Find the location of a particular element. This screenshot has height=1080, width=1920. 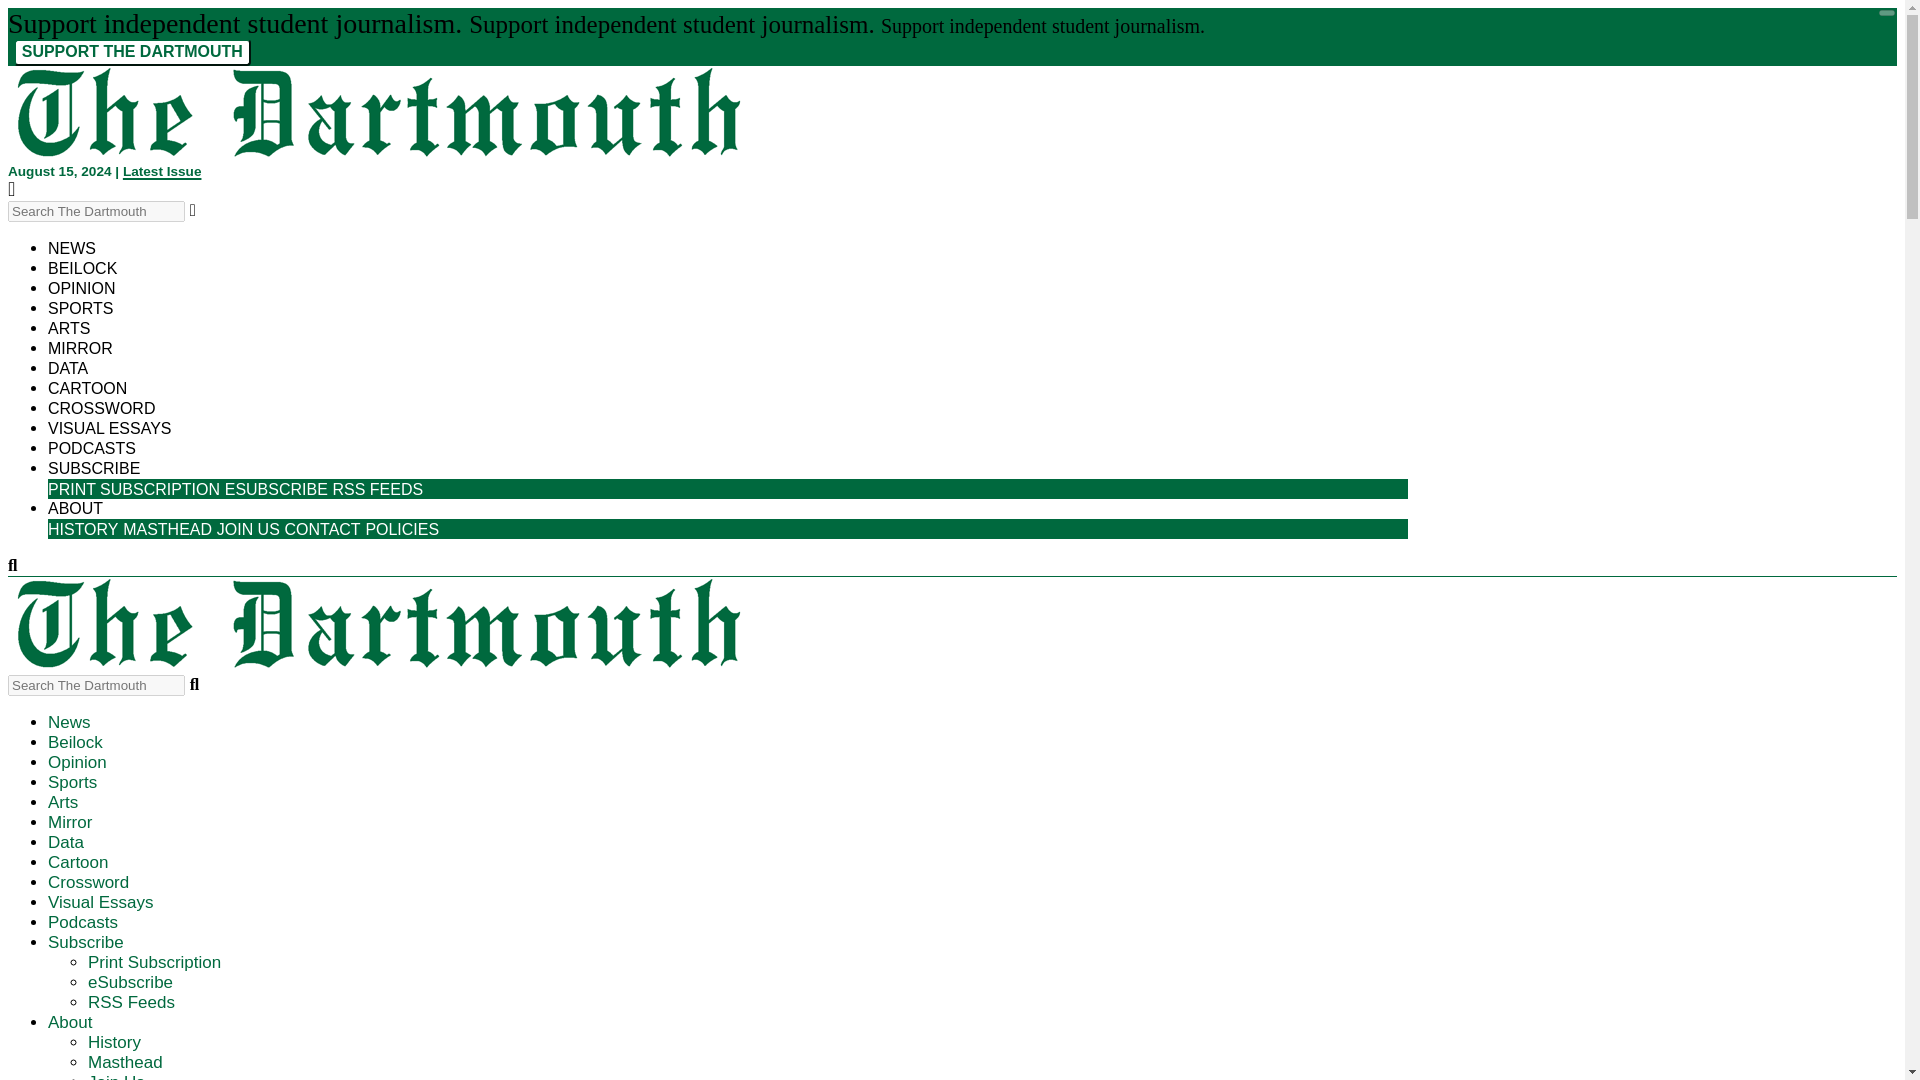

CONTACT is located at coordinates (322, 528).